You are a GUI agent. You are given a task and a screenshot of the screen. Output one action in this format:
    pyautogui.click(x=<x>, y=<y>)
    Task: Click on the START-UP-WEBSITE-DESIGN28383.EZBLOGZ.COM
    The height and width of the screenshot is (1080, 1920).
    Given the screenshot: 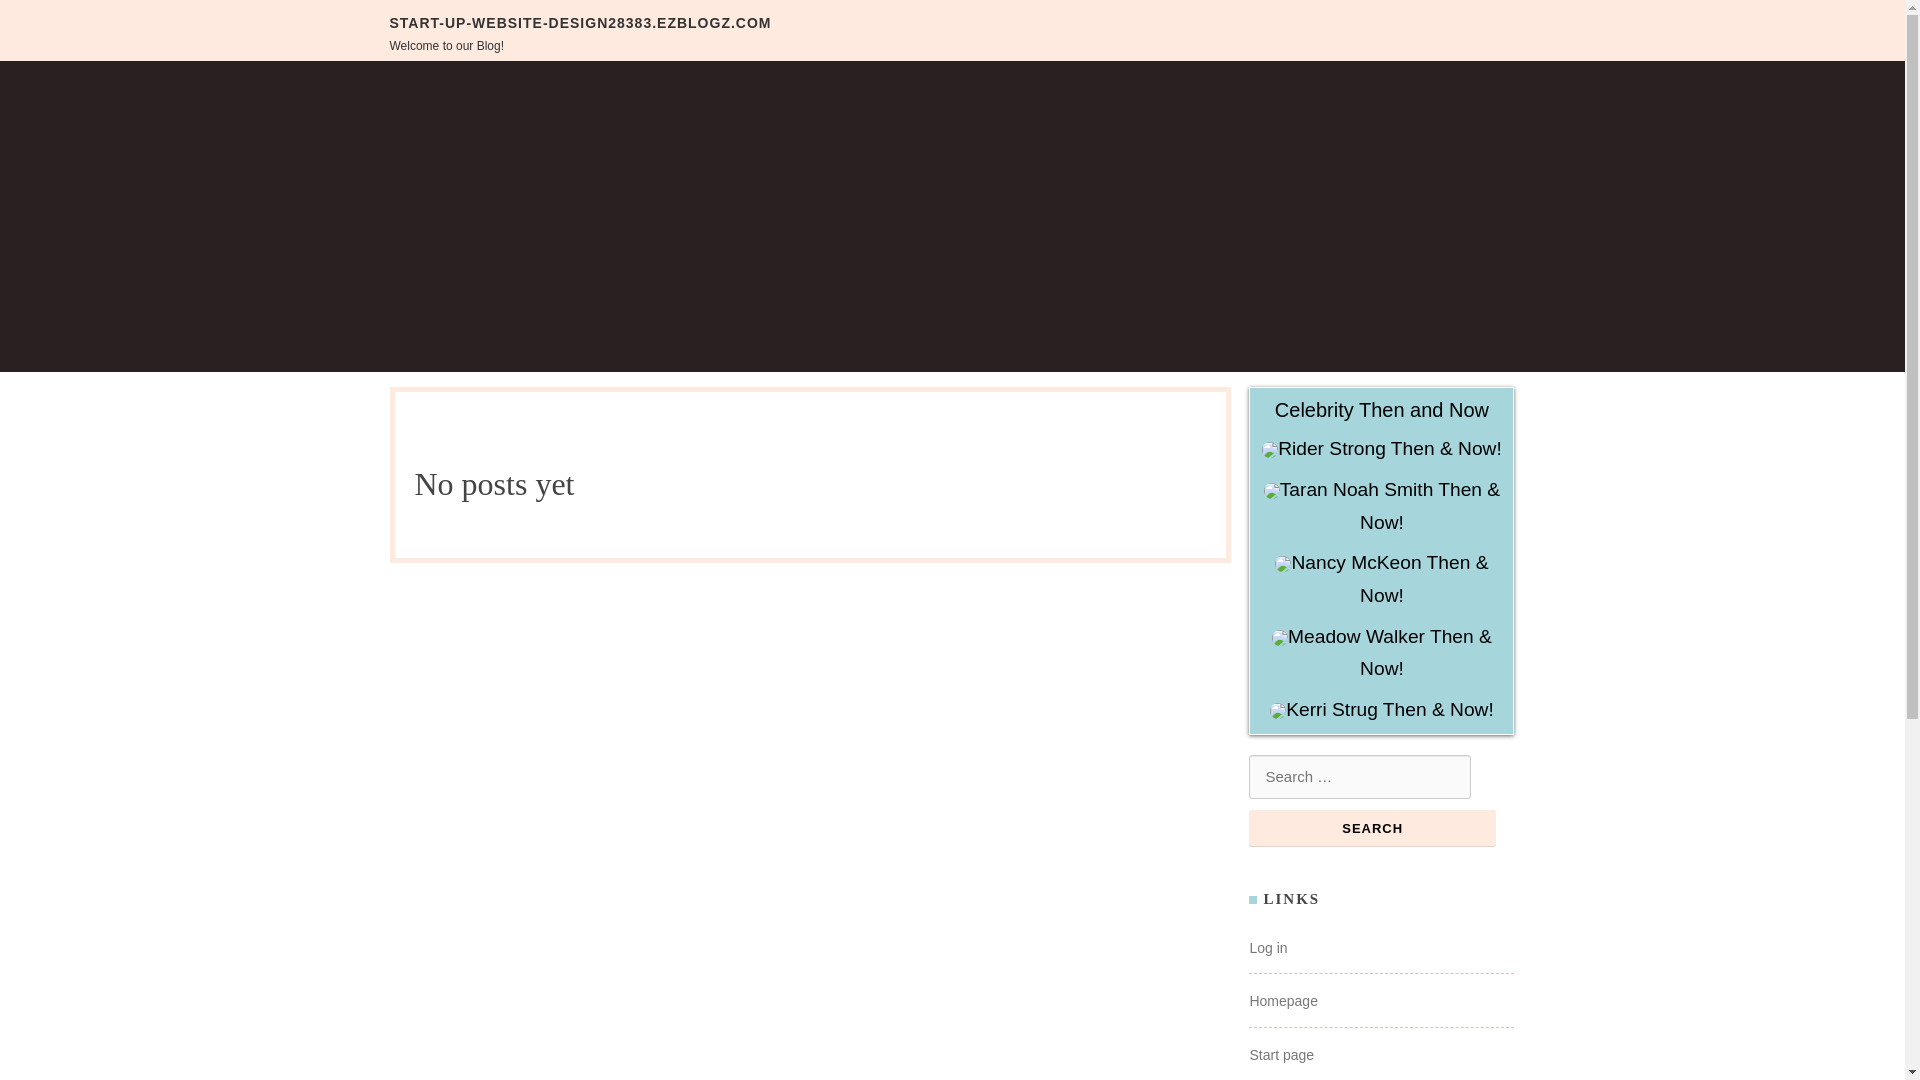 What is the action you would take?
    pyautogui.click(x=580, y=22)
    